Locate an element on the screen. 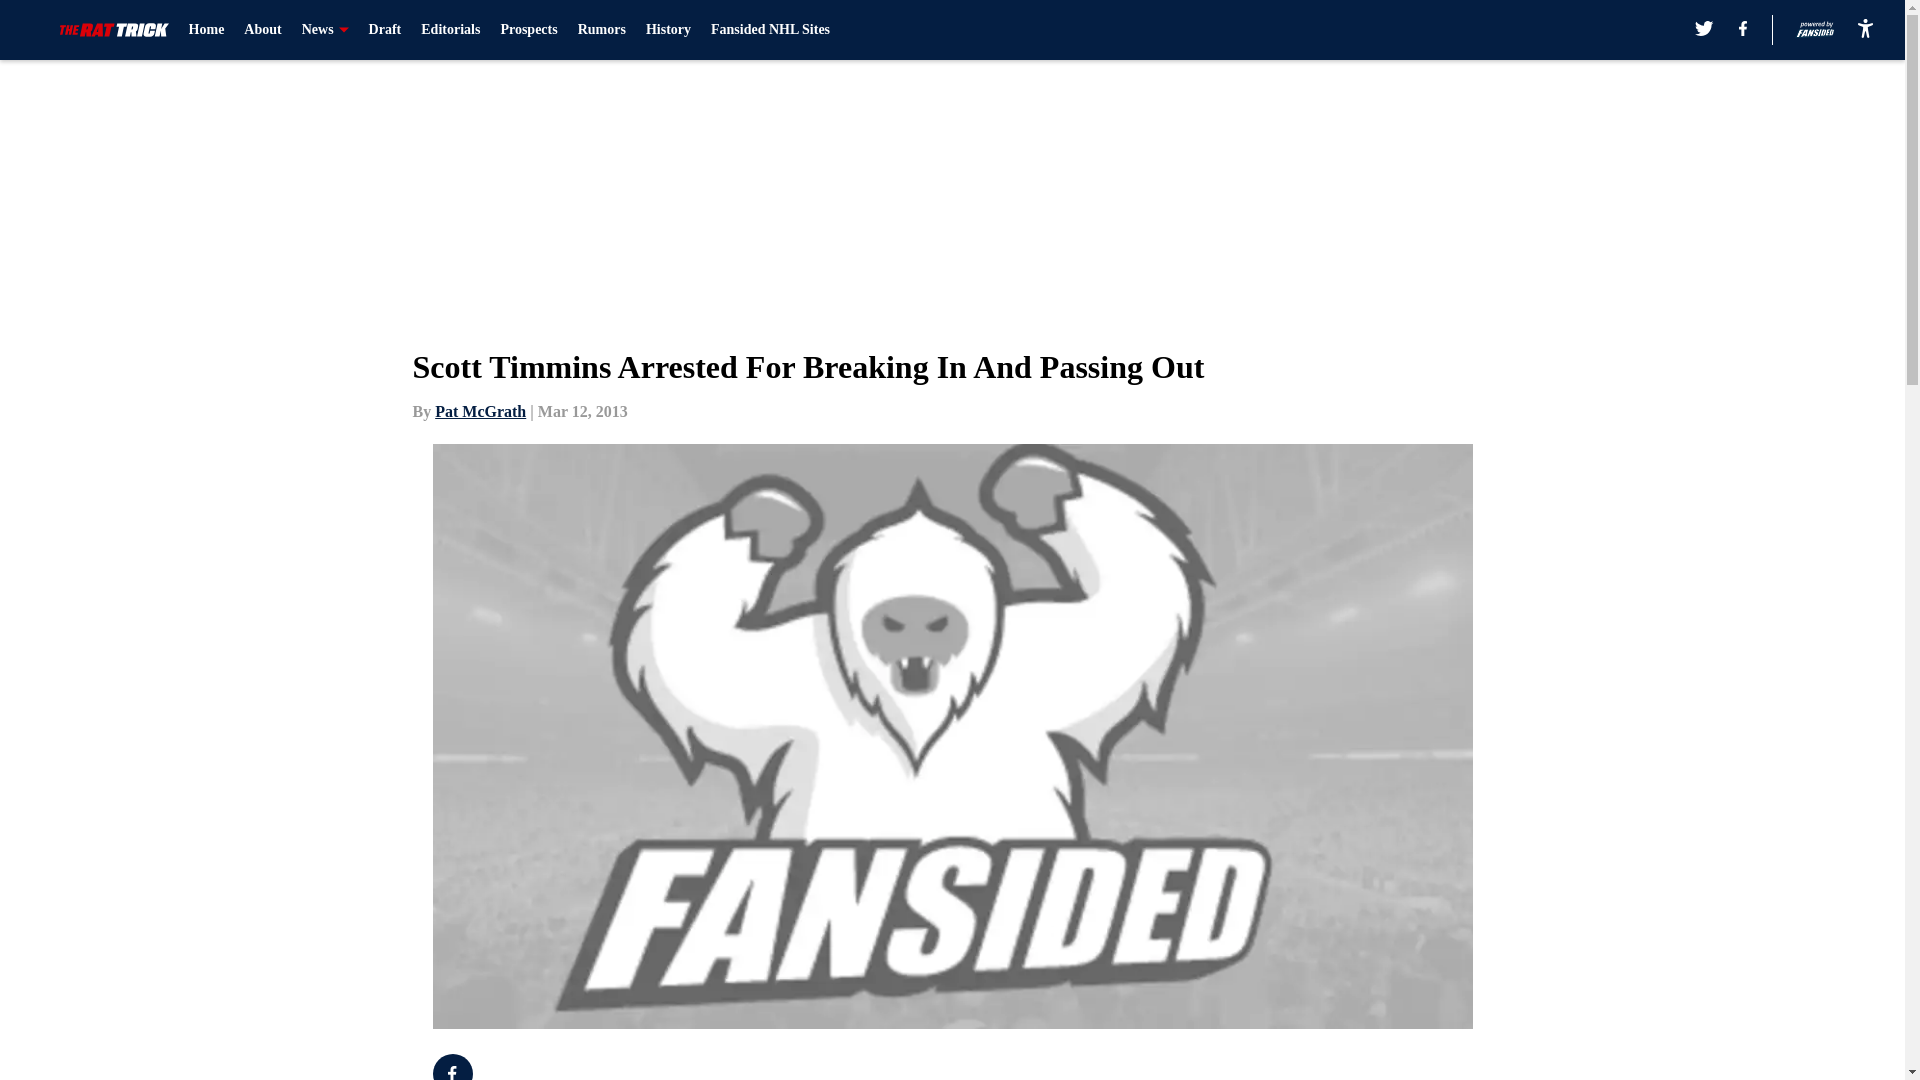 The width and height of the screenshot is (1920, 1080). About is located at coordinates (262, 30).